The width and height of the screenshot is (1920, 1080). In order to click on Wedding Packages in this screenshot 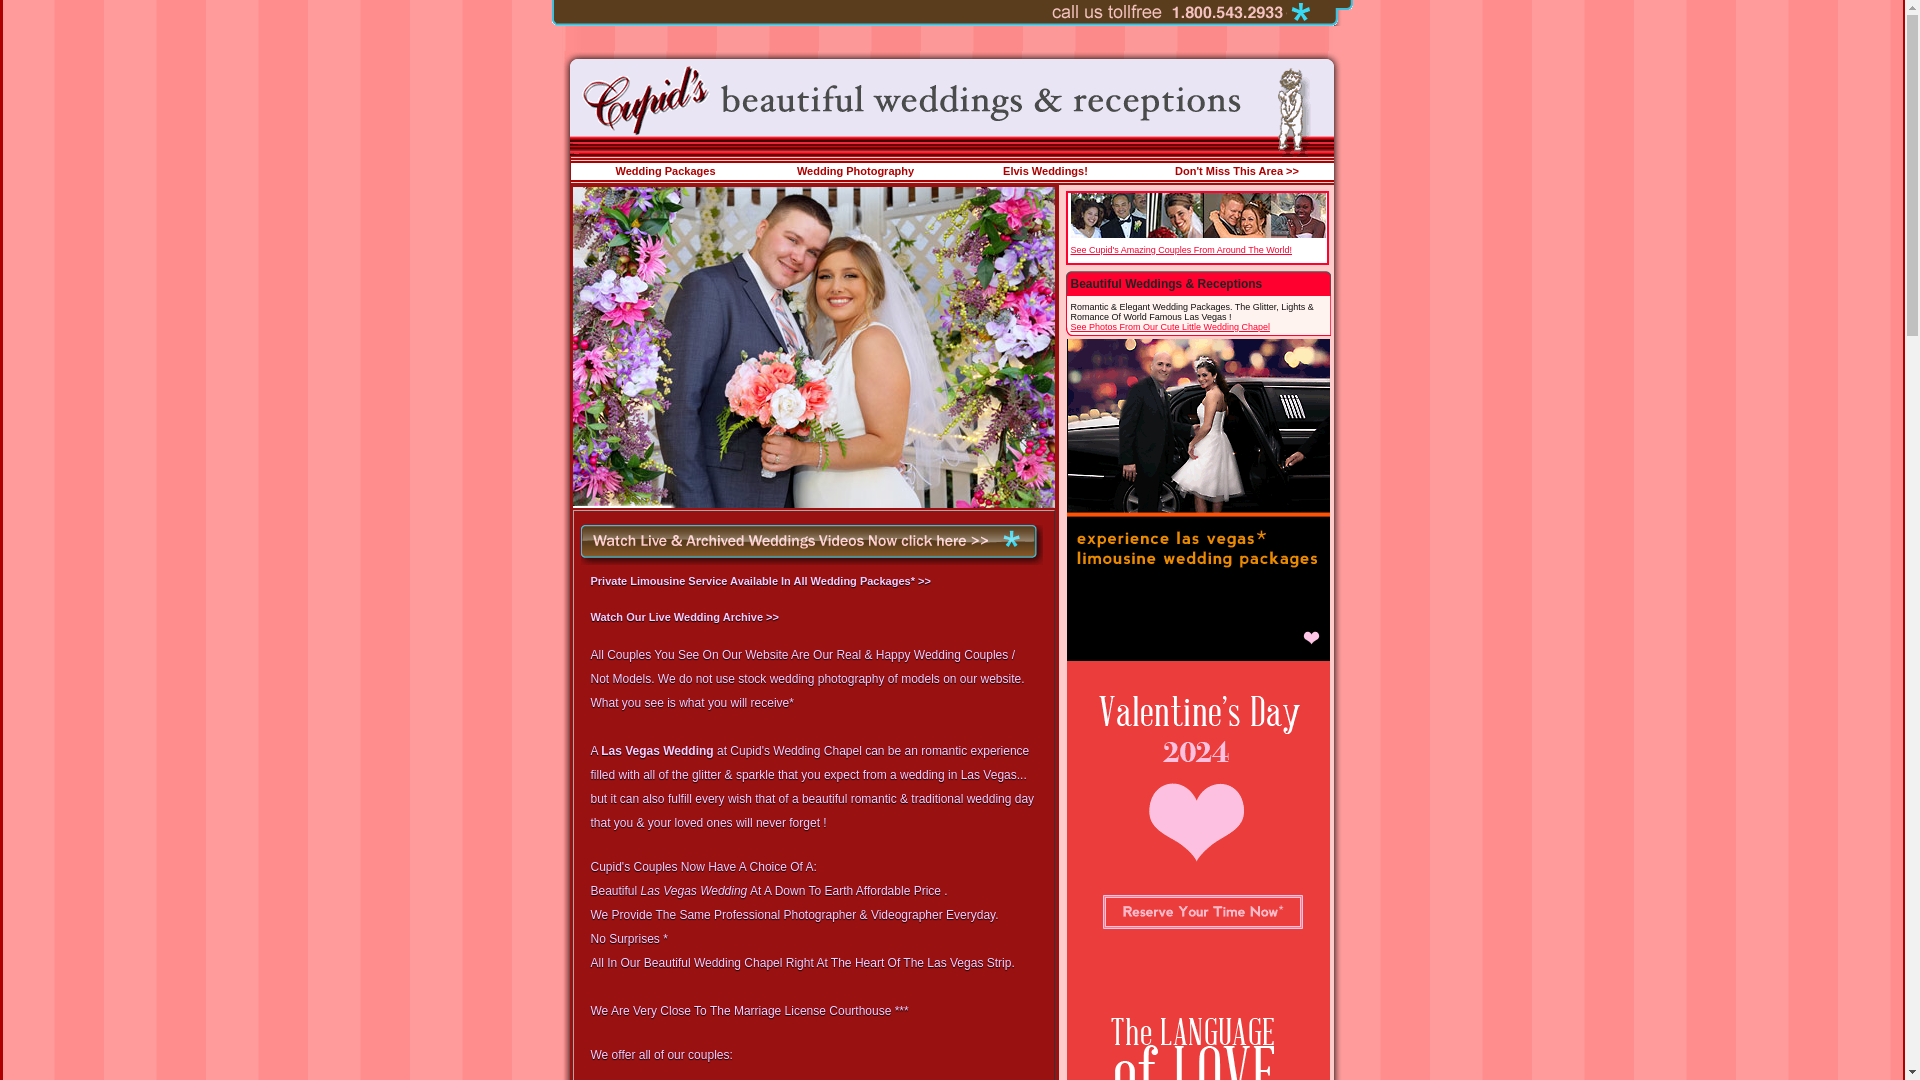, I will do `click(664, 171)`.